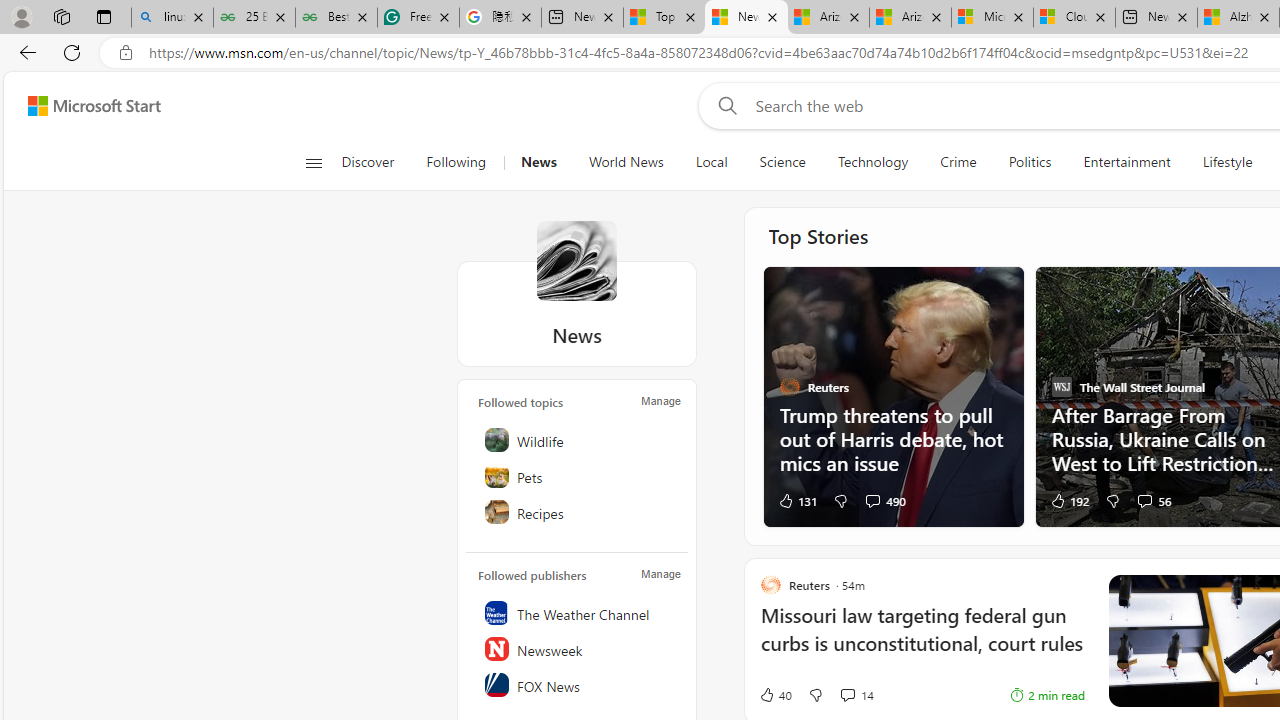  I want to click on Skip to footer, so click(82, 106).